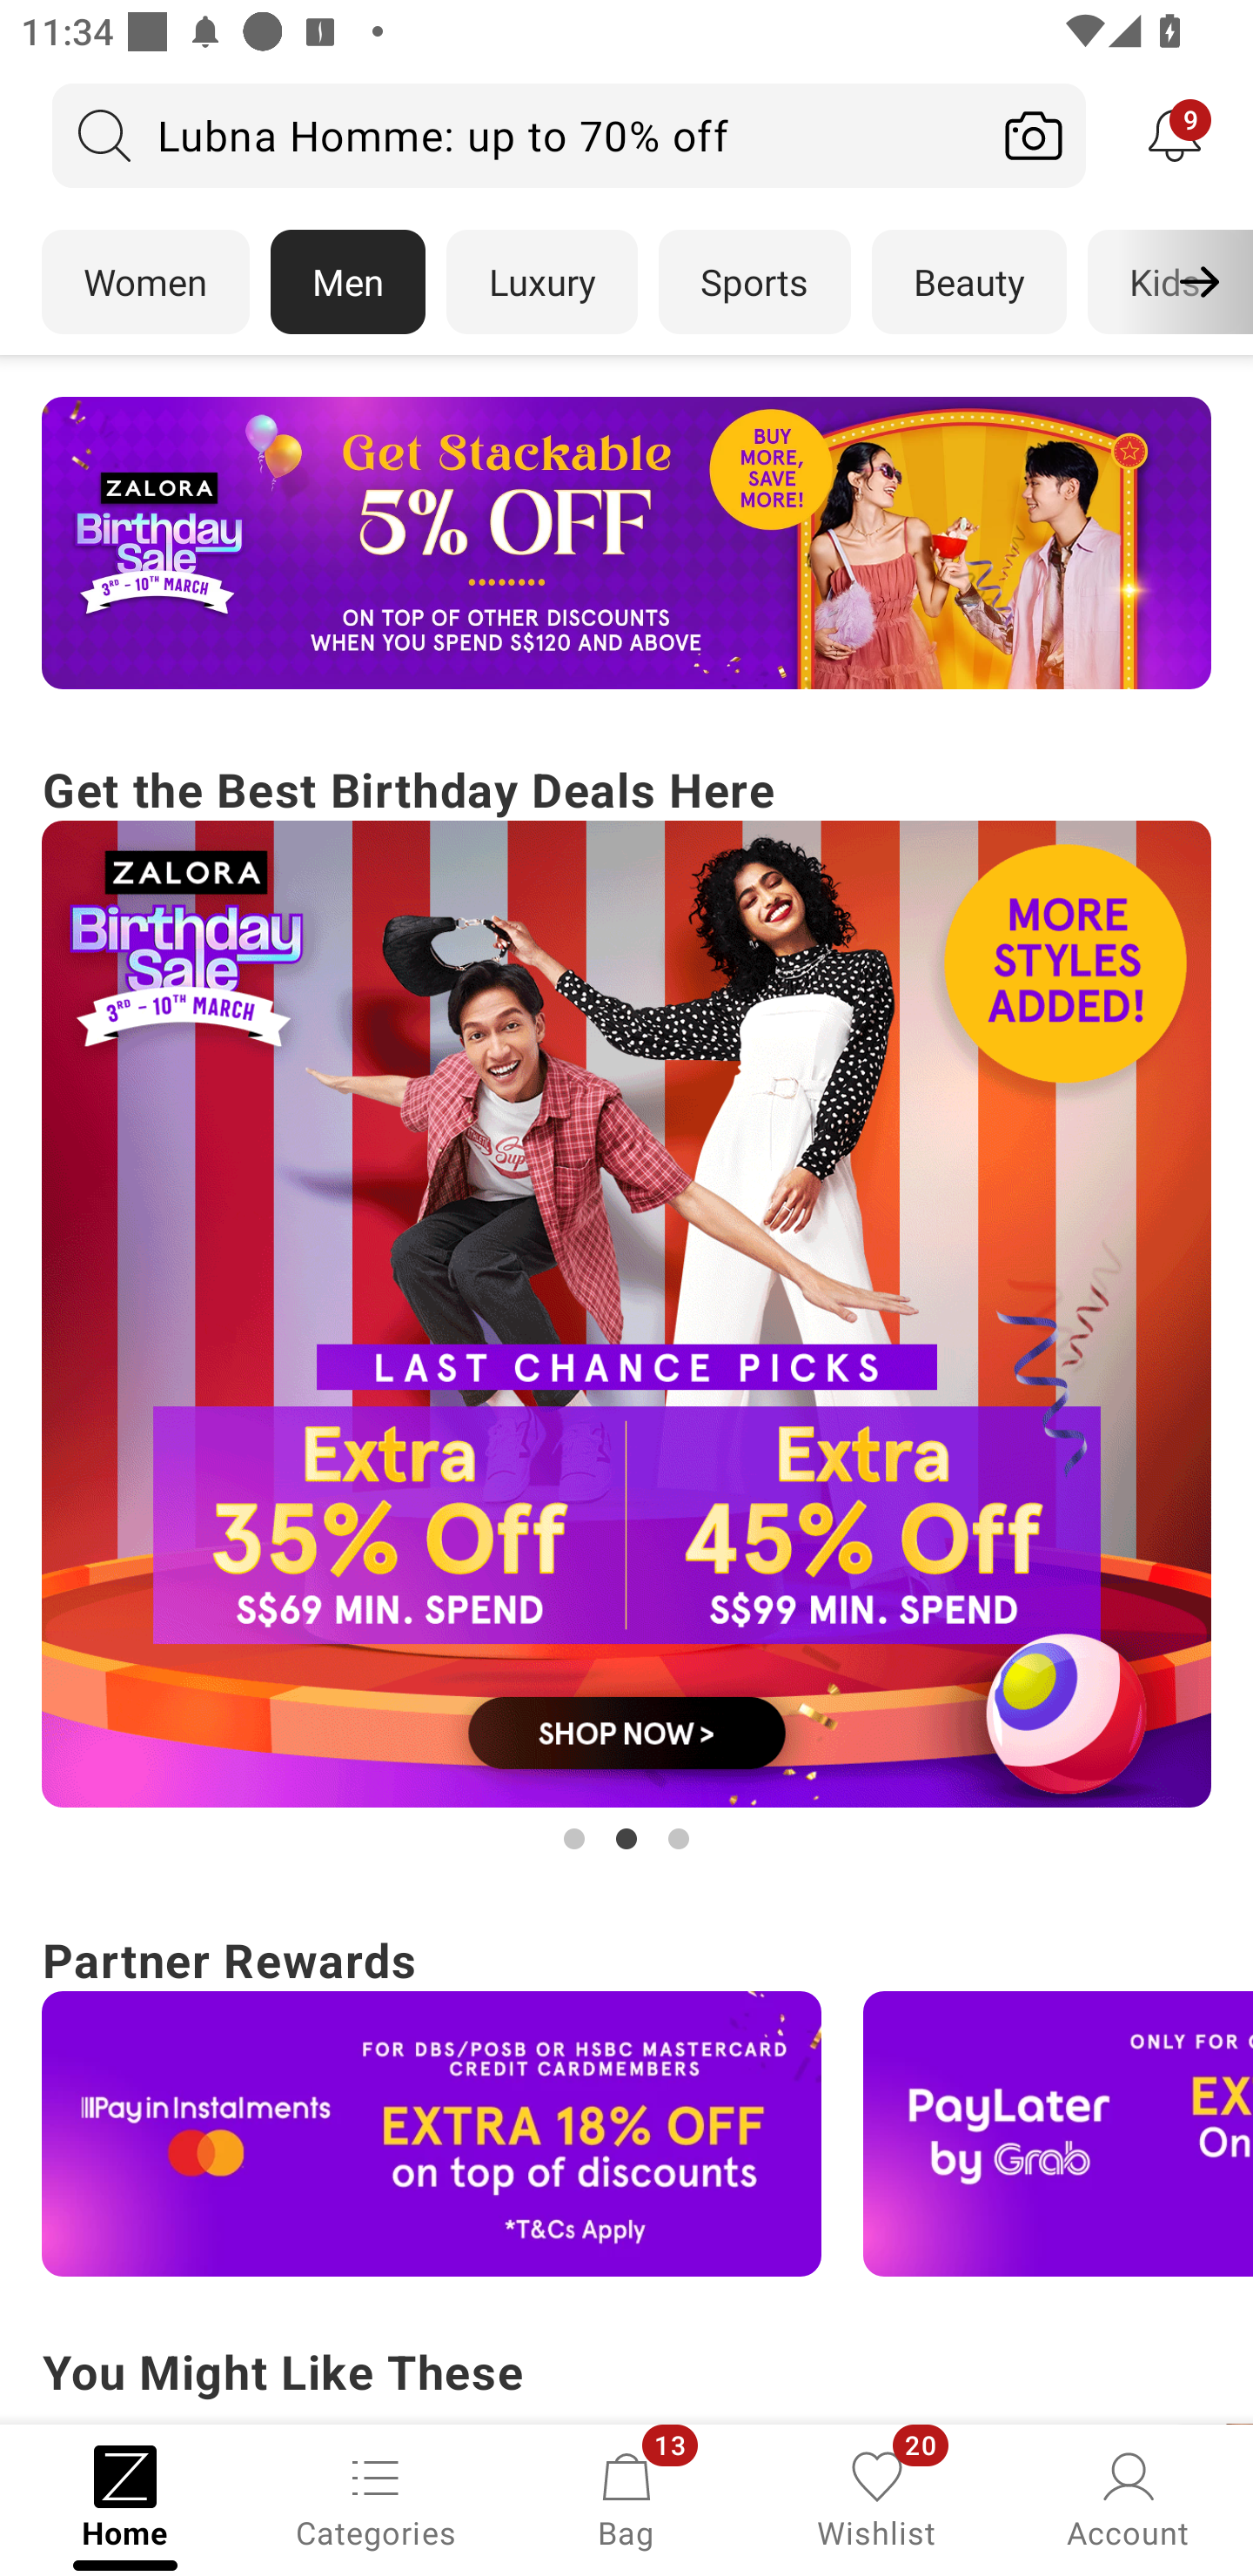 Image resolution: width=1253 pixels, height=2576 pixels. I want to click on Bag, 13 new notifications Bag, so click(626, 2498).